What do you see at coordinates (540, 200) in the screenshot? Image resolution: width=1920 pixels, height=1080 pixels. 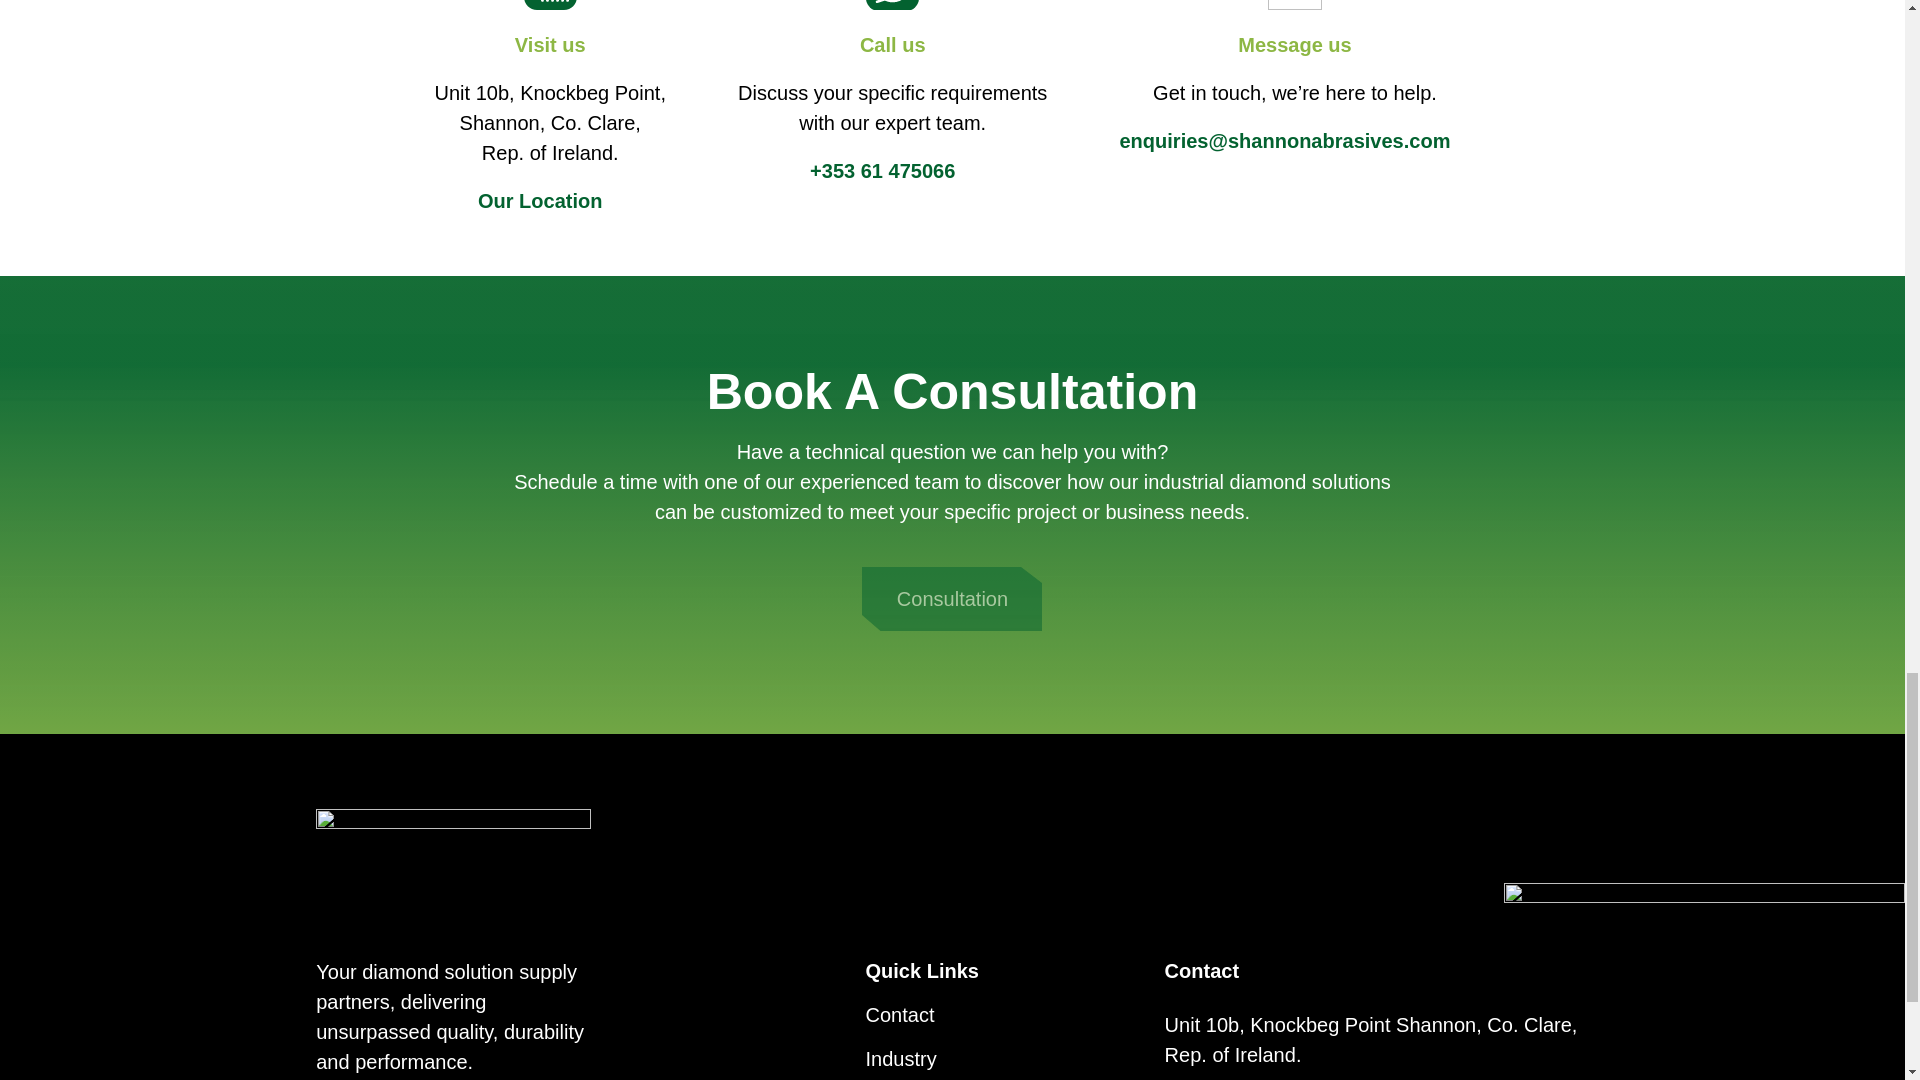 I see `Our Location` at bounding box center [540, 200].